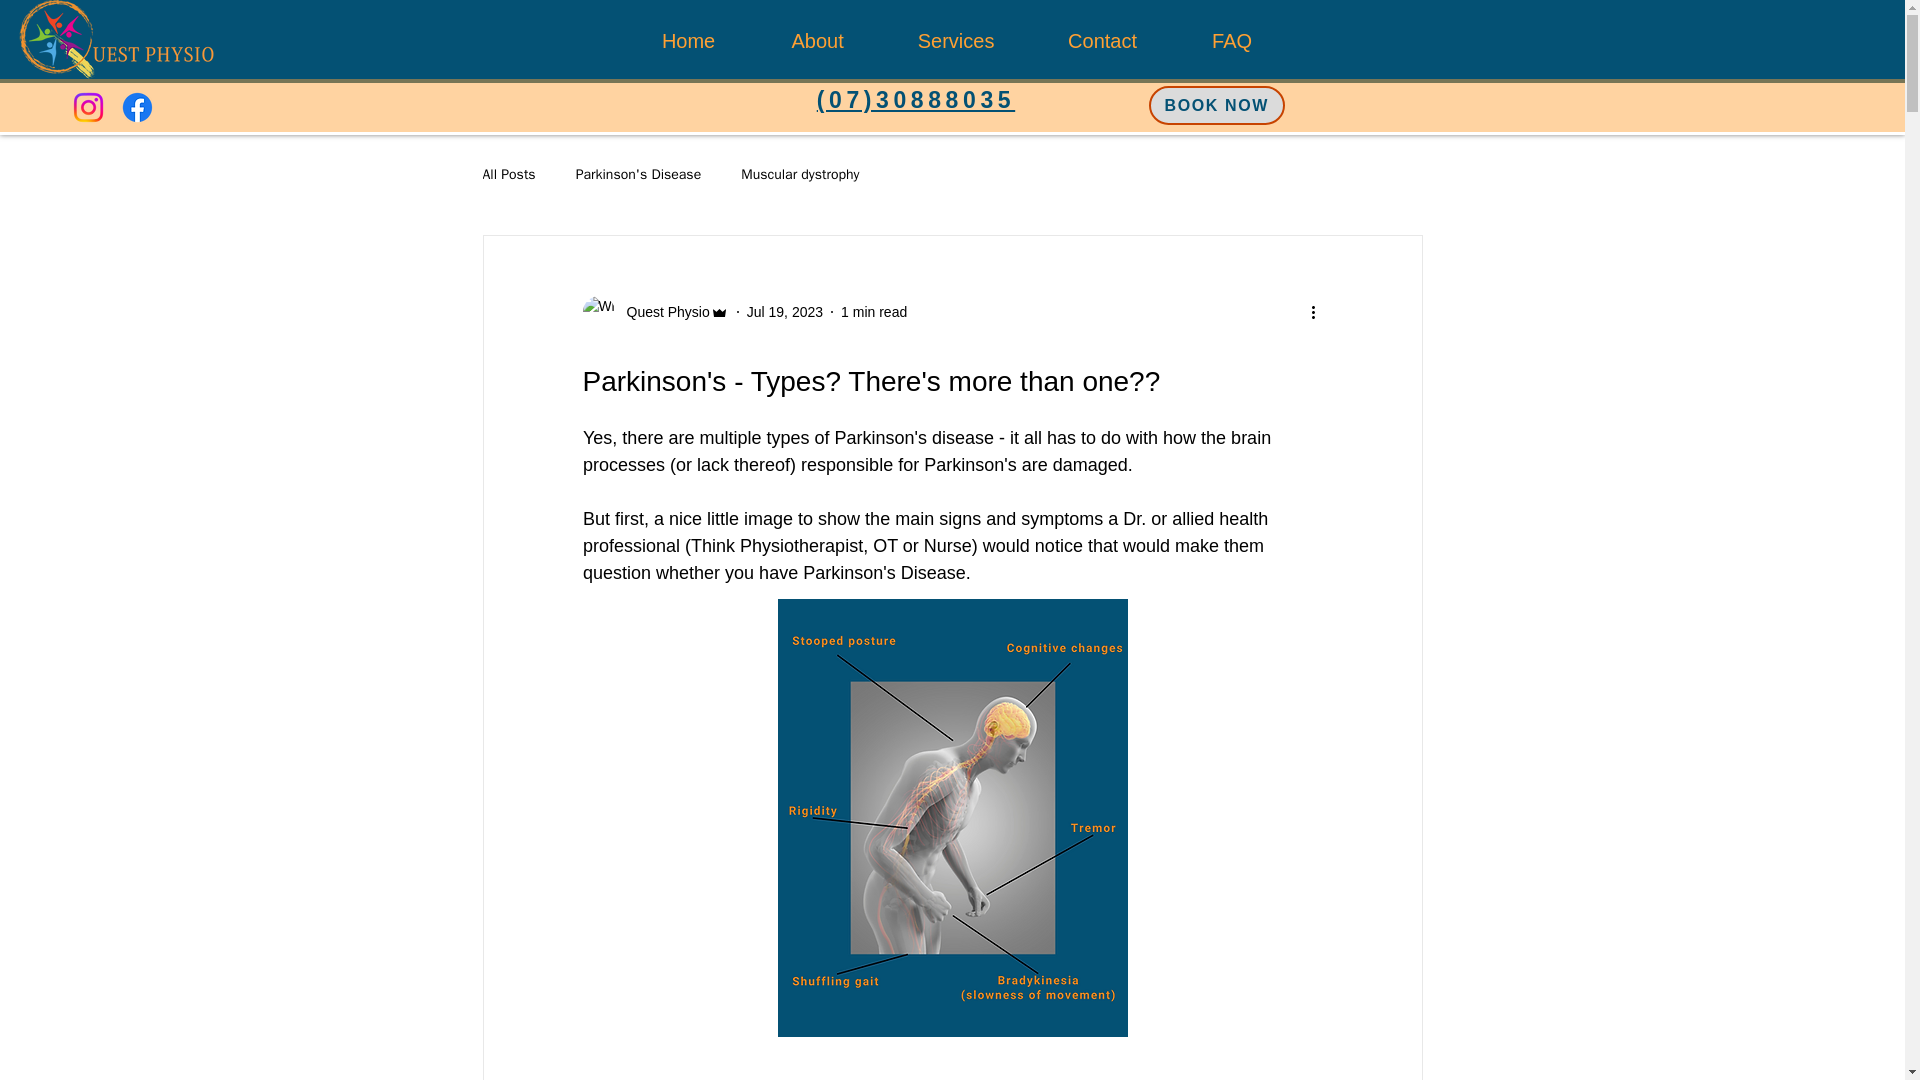 Image resolution: width=1920 pixels, height=1080 pixels. What do you see at coordinates (639, 174) in the screenshot?
I see `Parkinson's Disease` at bounding box center [639, 174].